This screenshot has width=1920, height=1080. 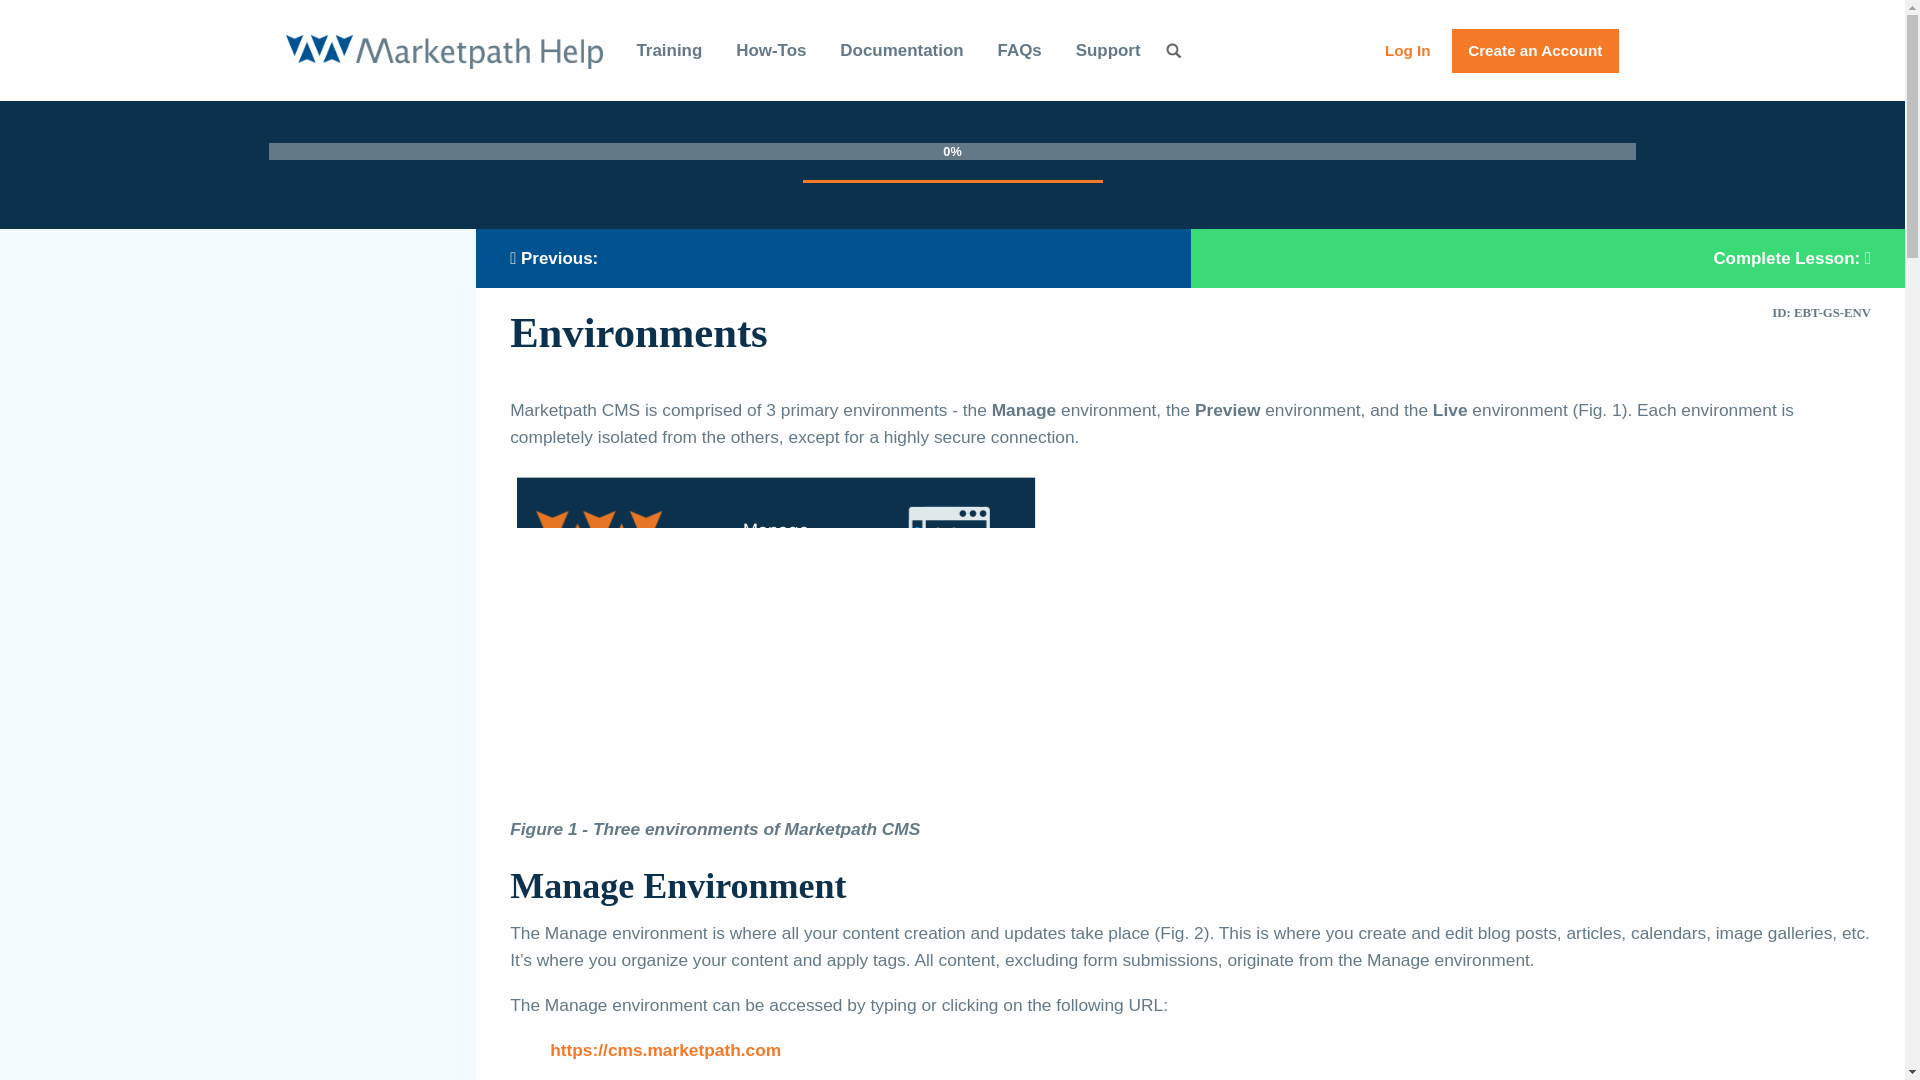 I want to click on Log into Marketpath CMS, so click(x=1408, y=50).